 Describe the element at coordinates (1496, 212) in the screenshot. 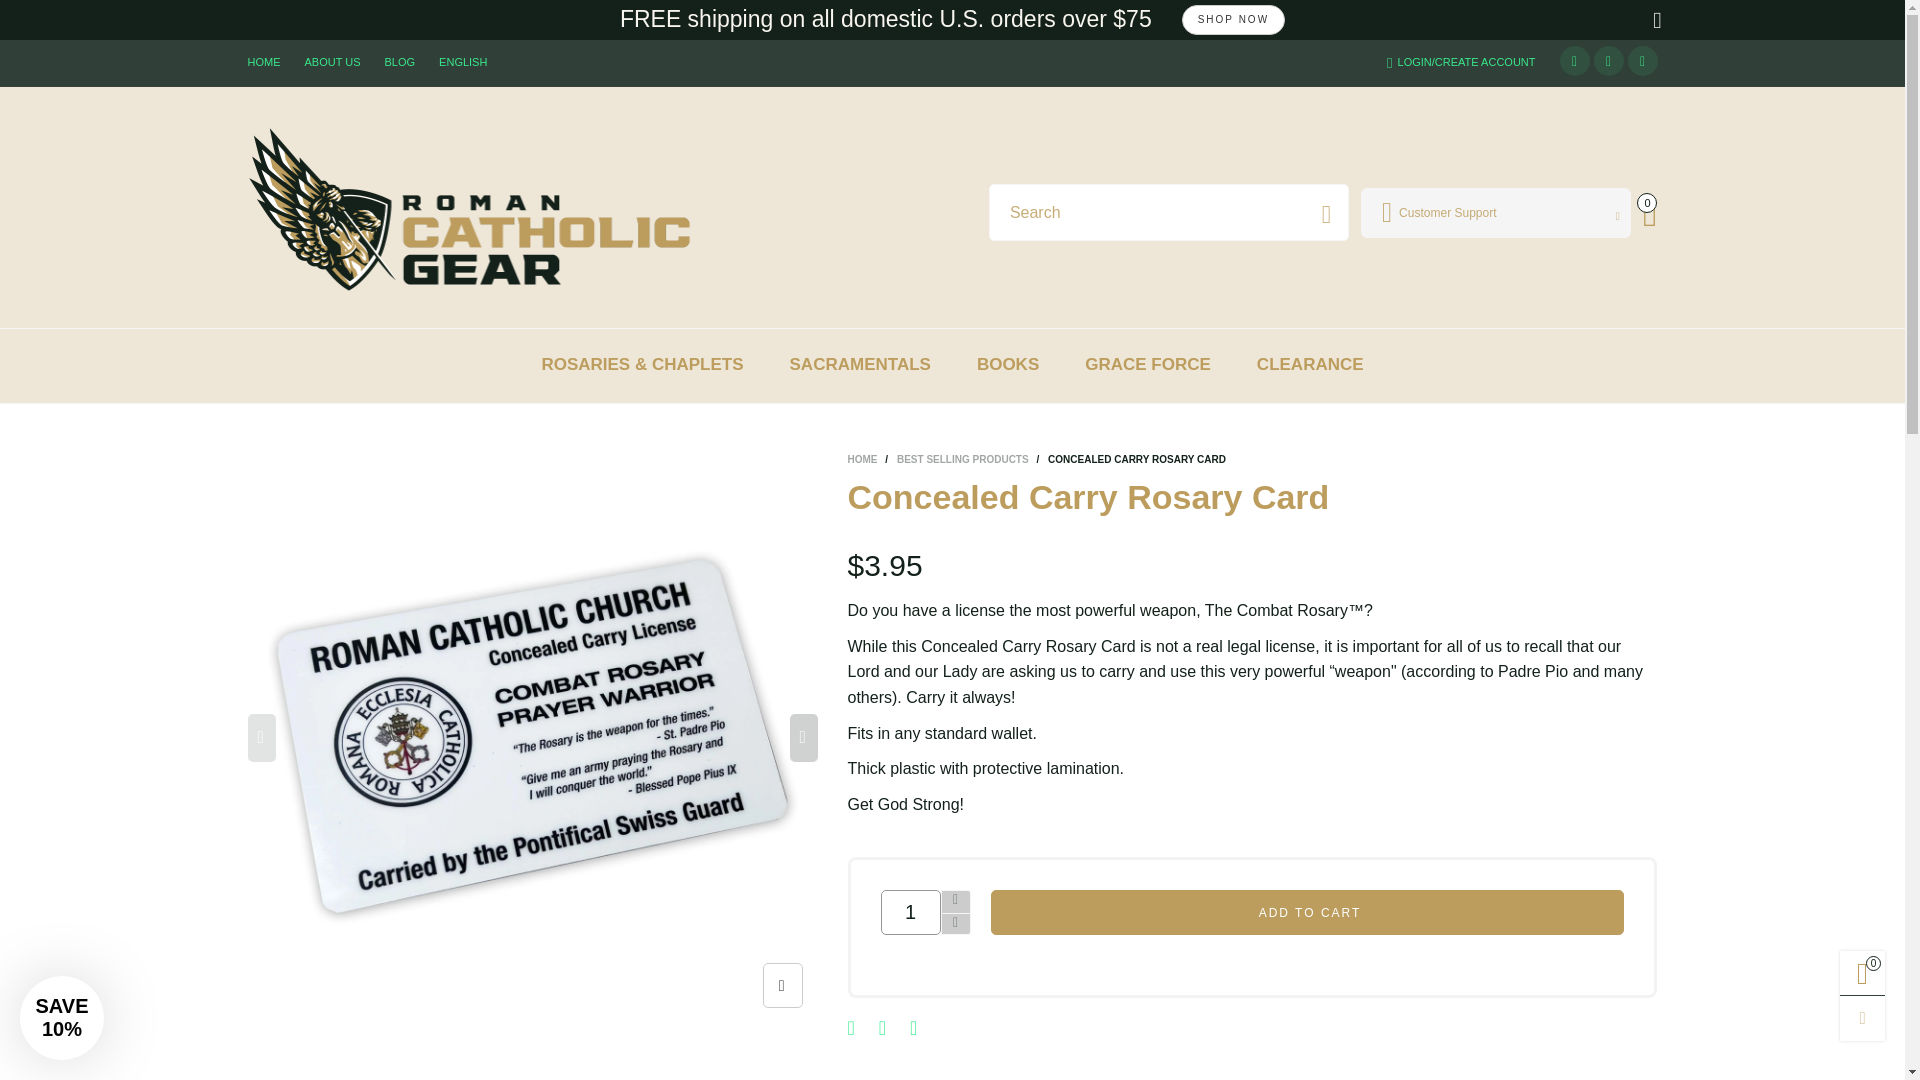

I see `Customer Support` at that location.